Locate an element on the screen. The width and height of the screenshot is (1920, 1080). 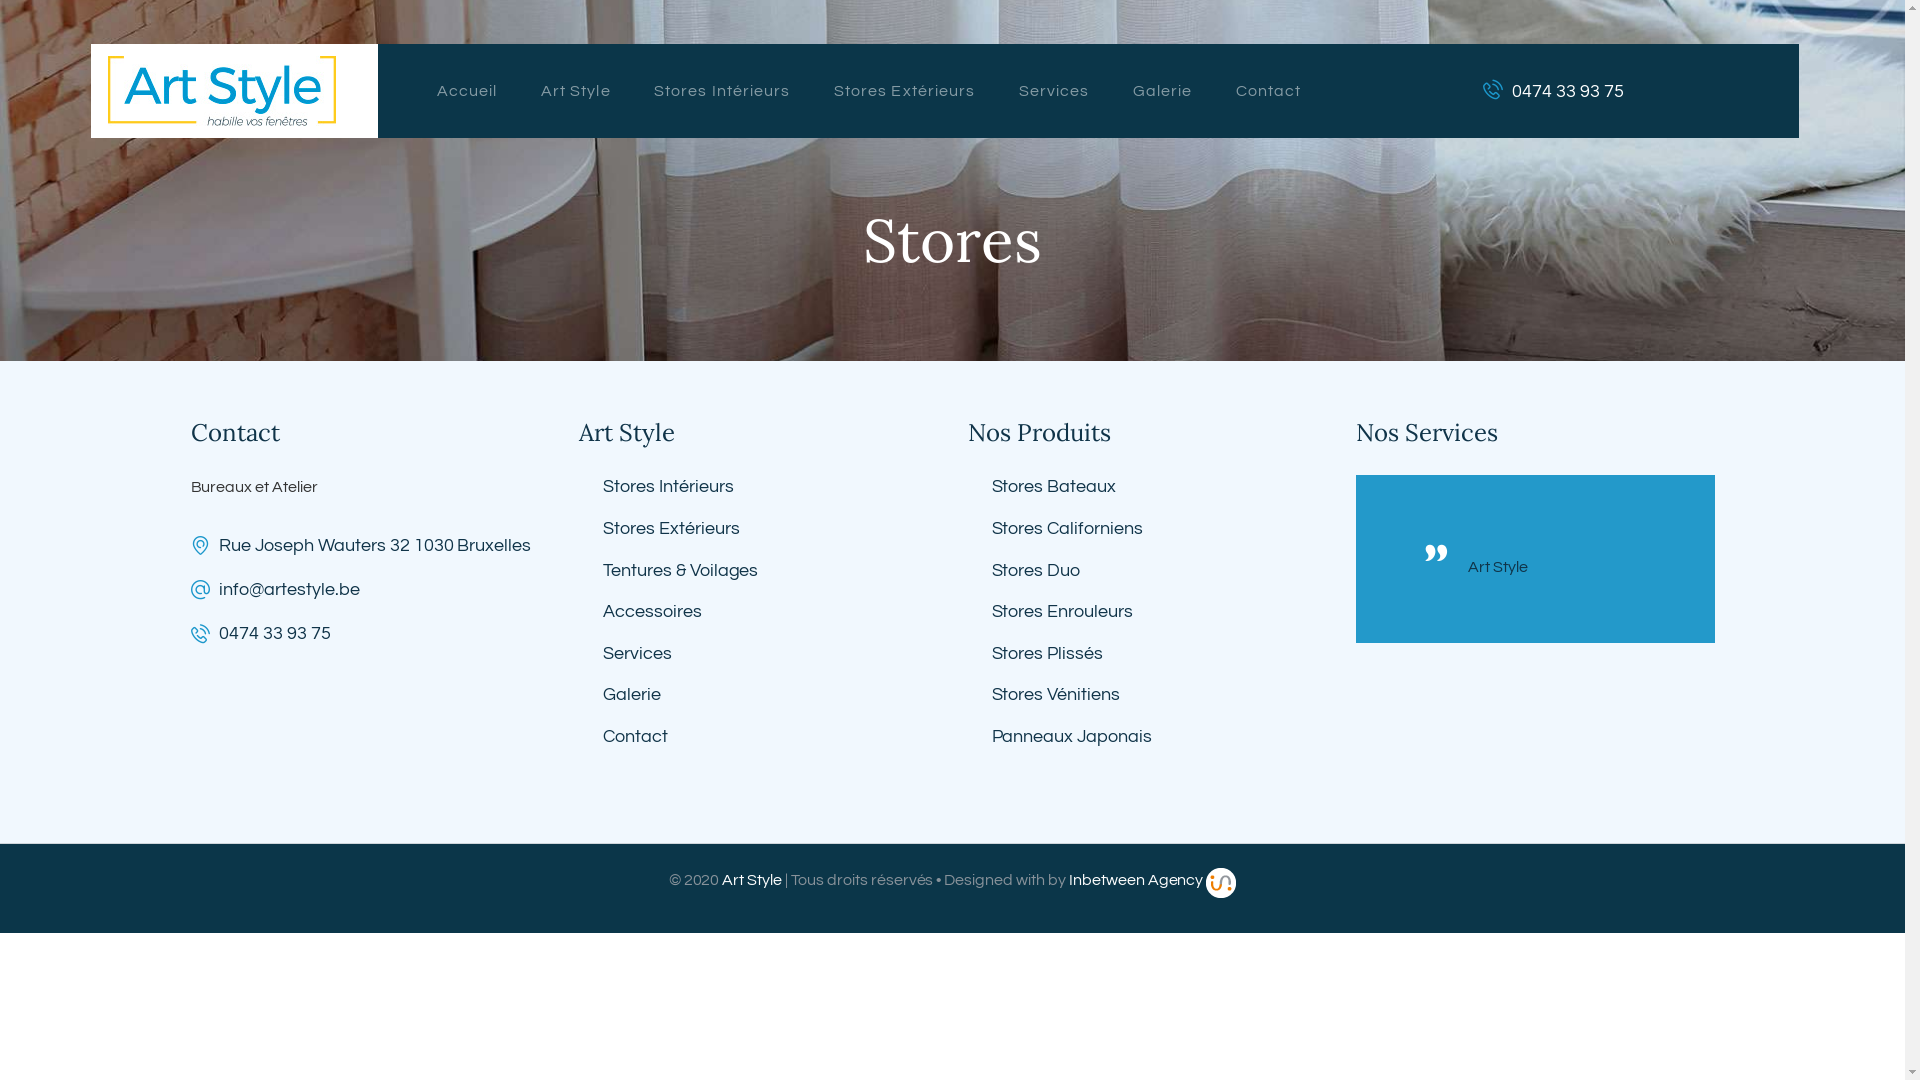
Accueil is located at coordinates (467, 91).